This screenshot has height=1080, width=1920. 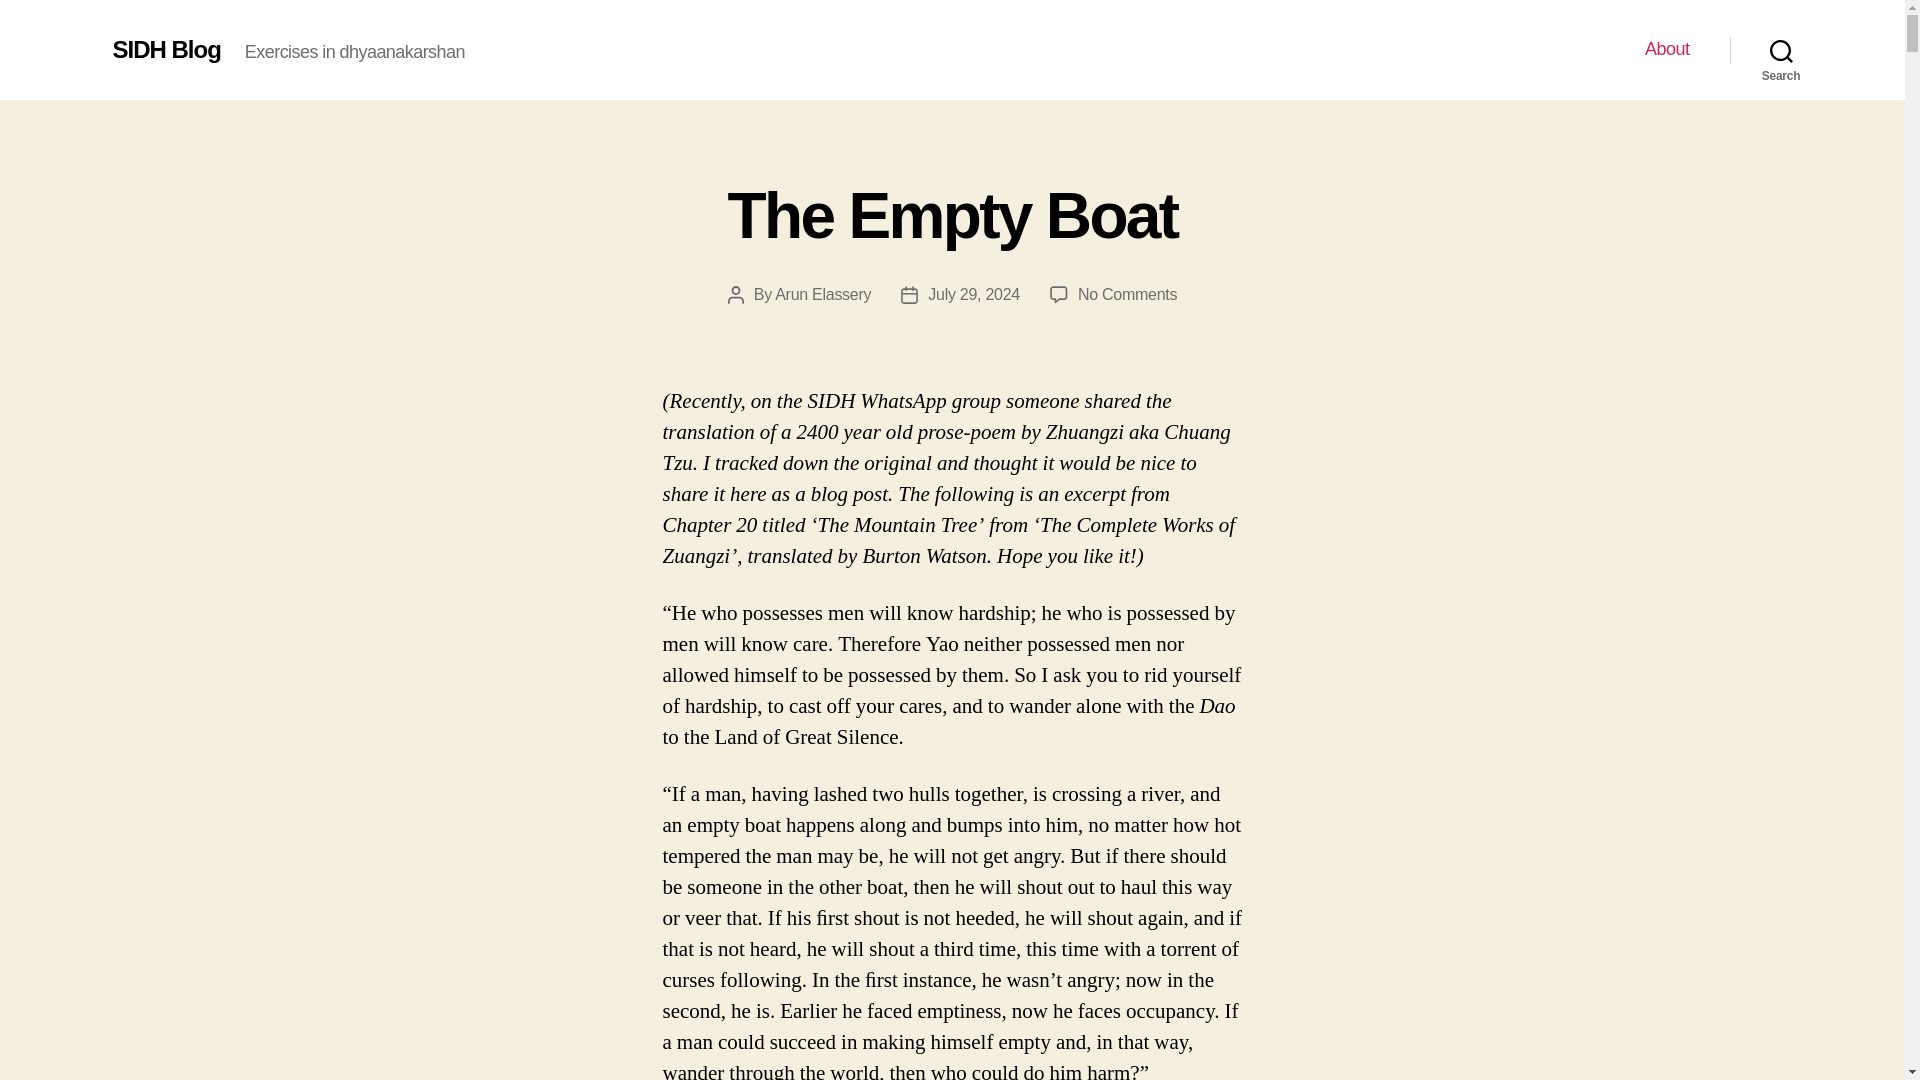 I want to click on Arun Elassery, so click(x=1781, y=50).